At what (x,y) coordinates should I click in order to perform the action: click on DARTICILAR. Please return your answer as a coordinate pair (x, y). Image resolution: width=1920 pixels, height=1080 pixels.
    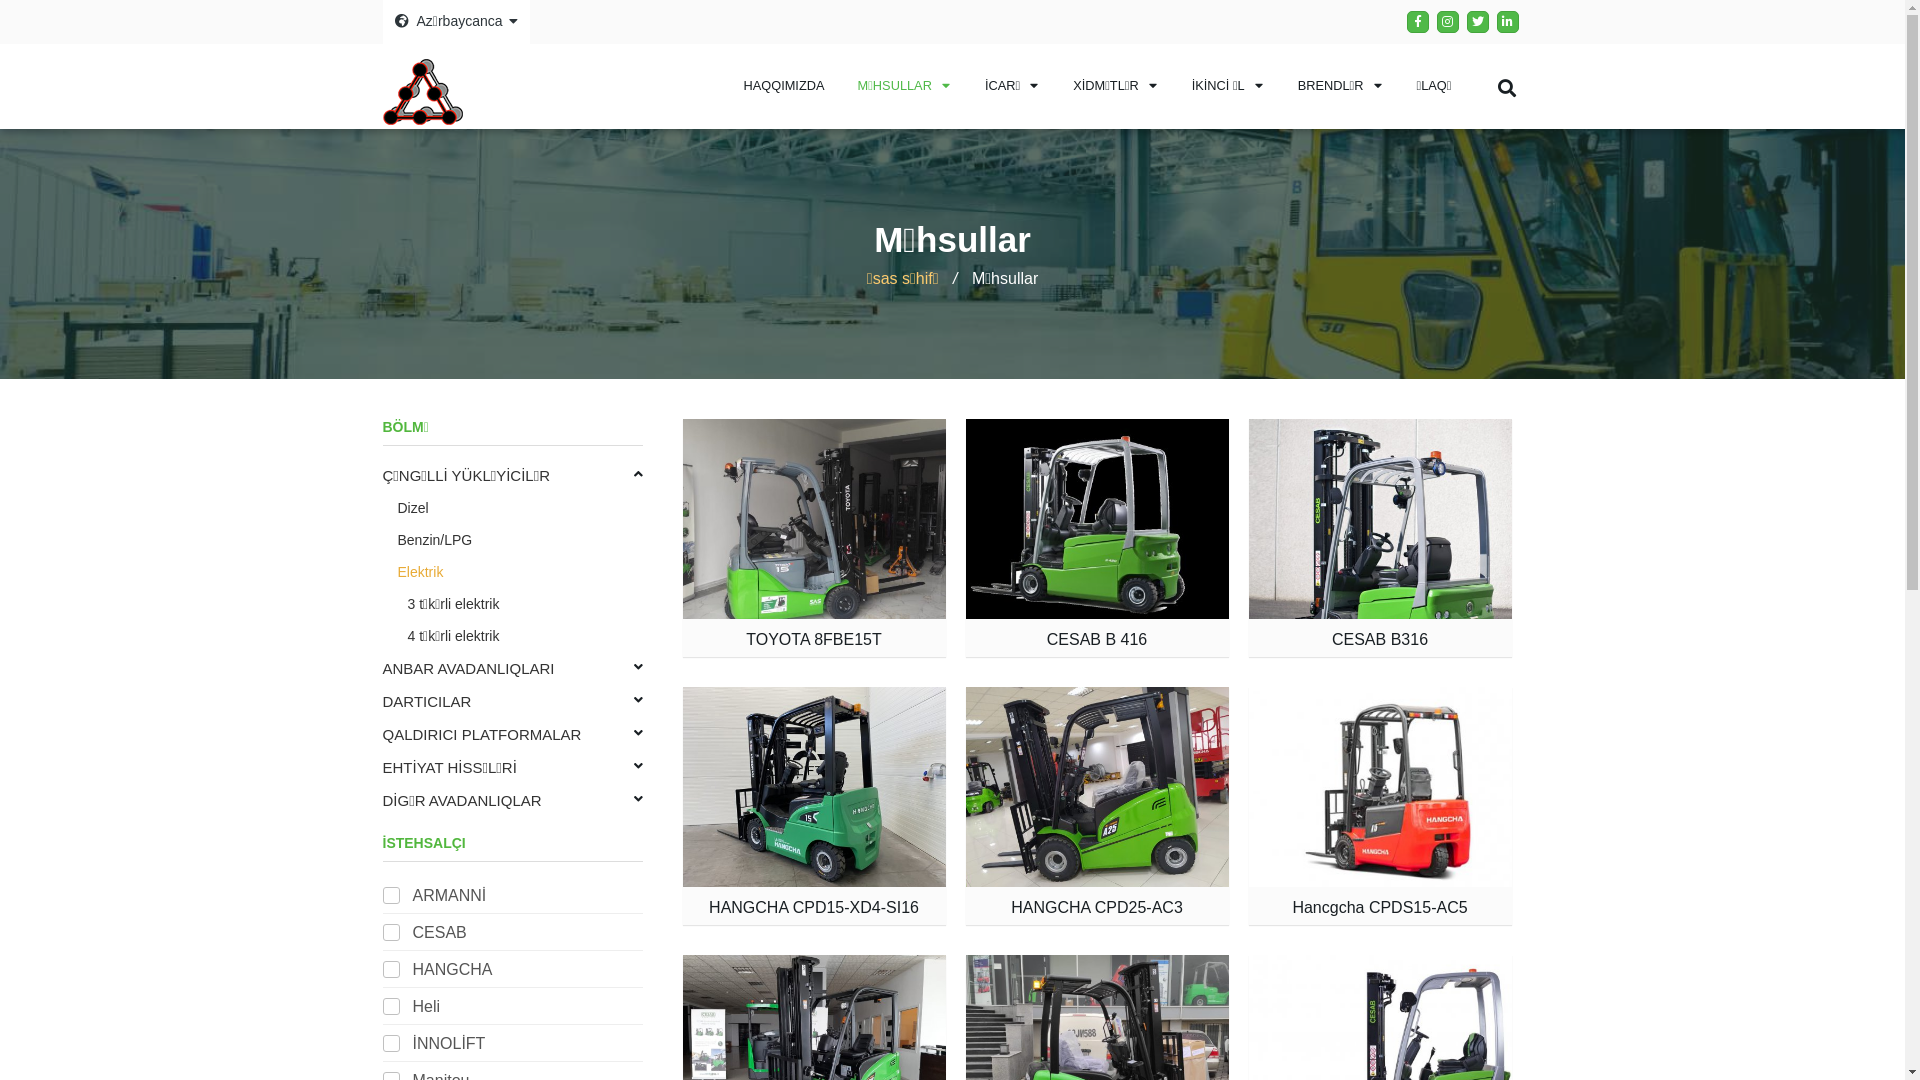
    Looking at the image, I should click on (512, 702).